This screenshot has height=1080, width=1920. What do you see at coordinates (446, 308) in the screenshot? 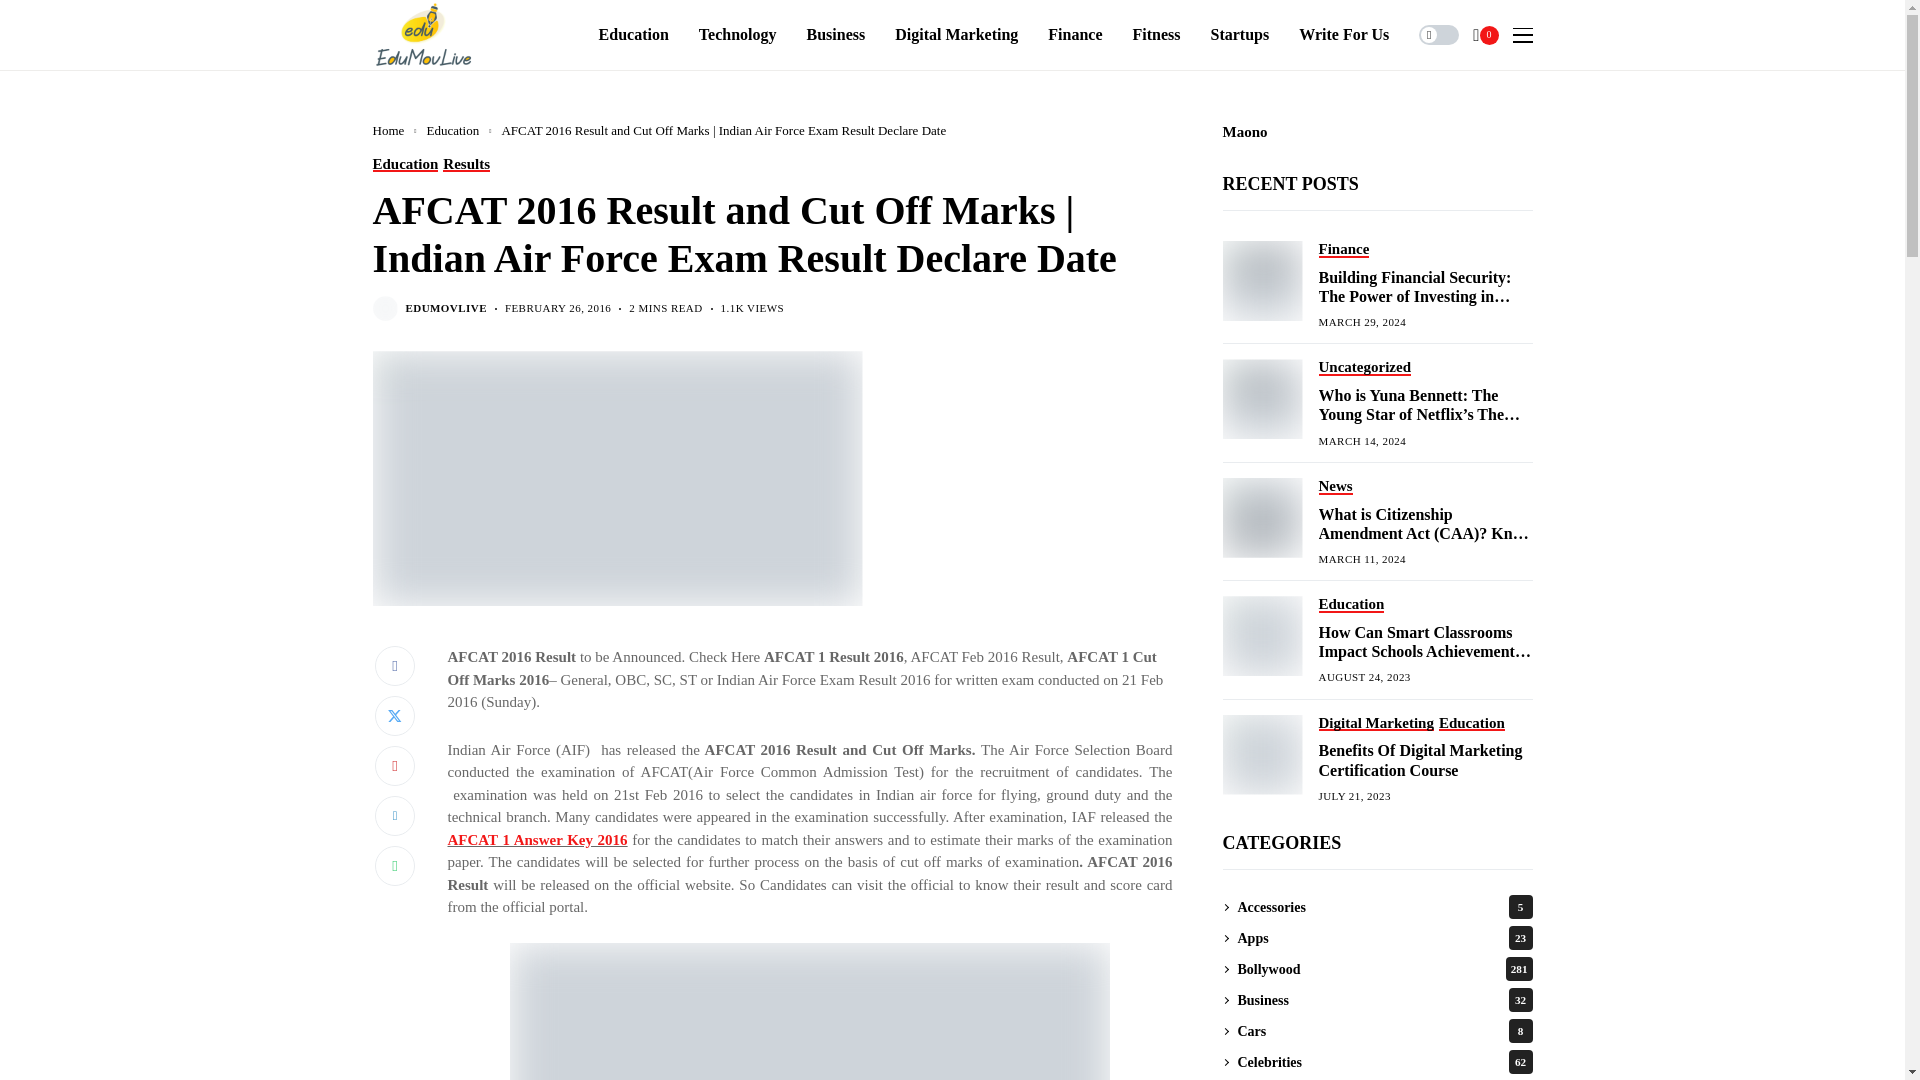
I see `Posts by edumovlive` at bounding box center [446, 308].